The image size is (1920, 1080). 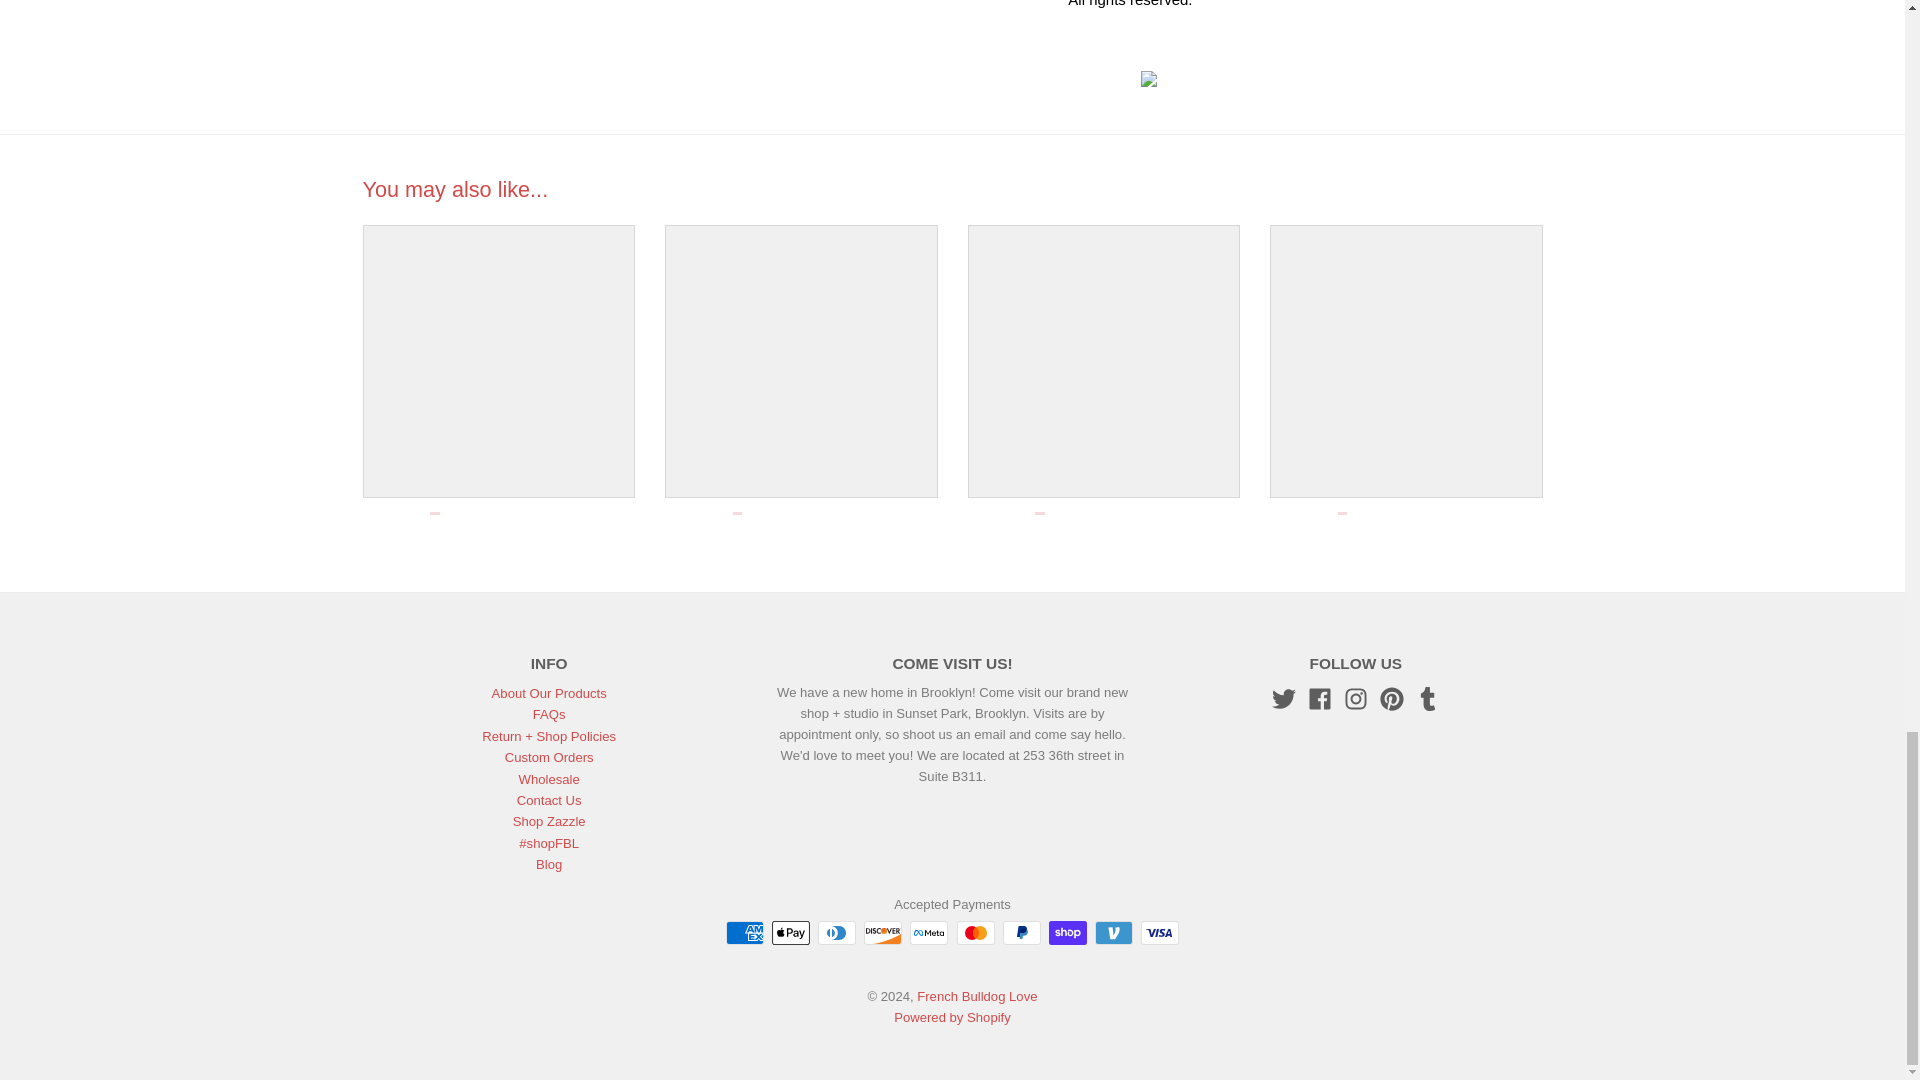 What do you see at coordinates (1428, 698) in the screenshot?
I see `Tumblr - French Bulldog Love` at bounding box center [1428, 698].